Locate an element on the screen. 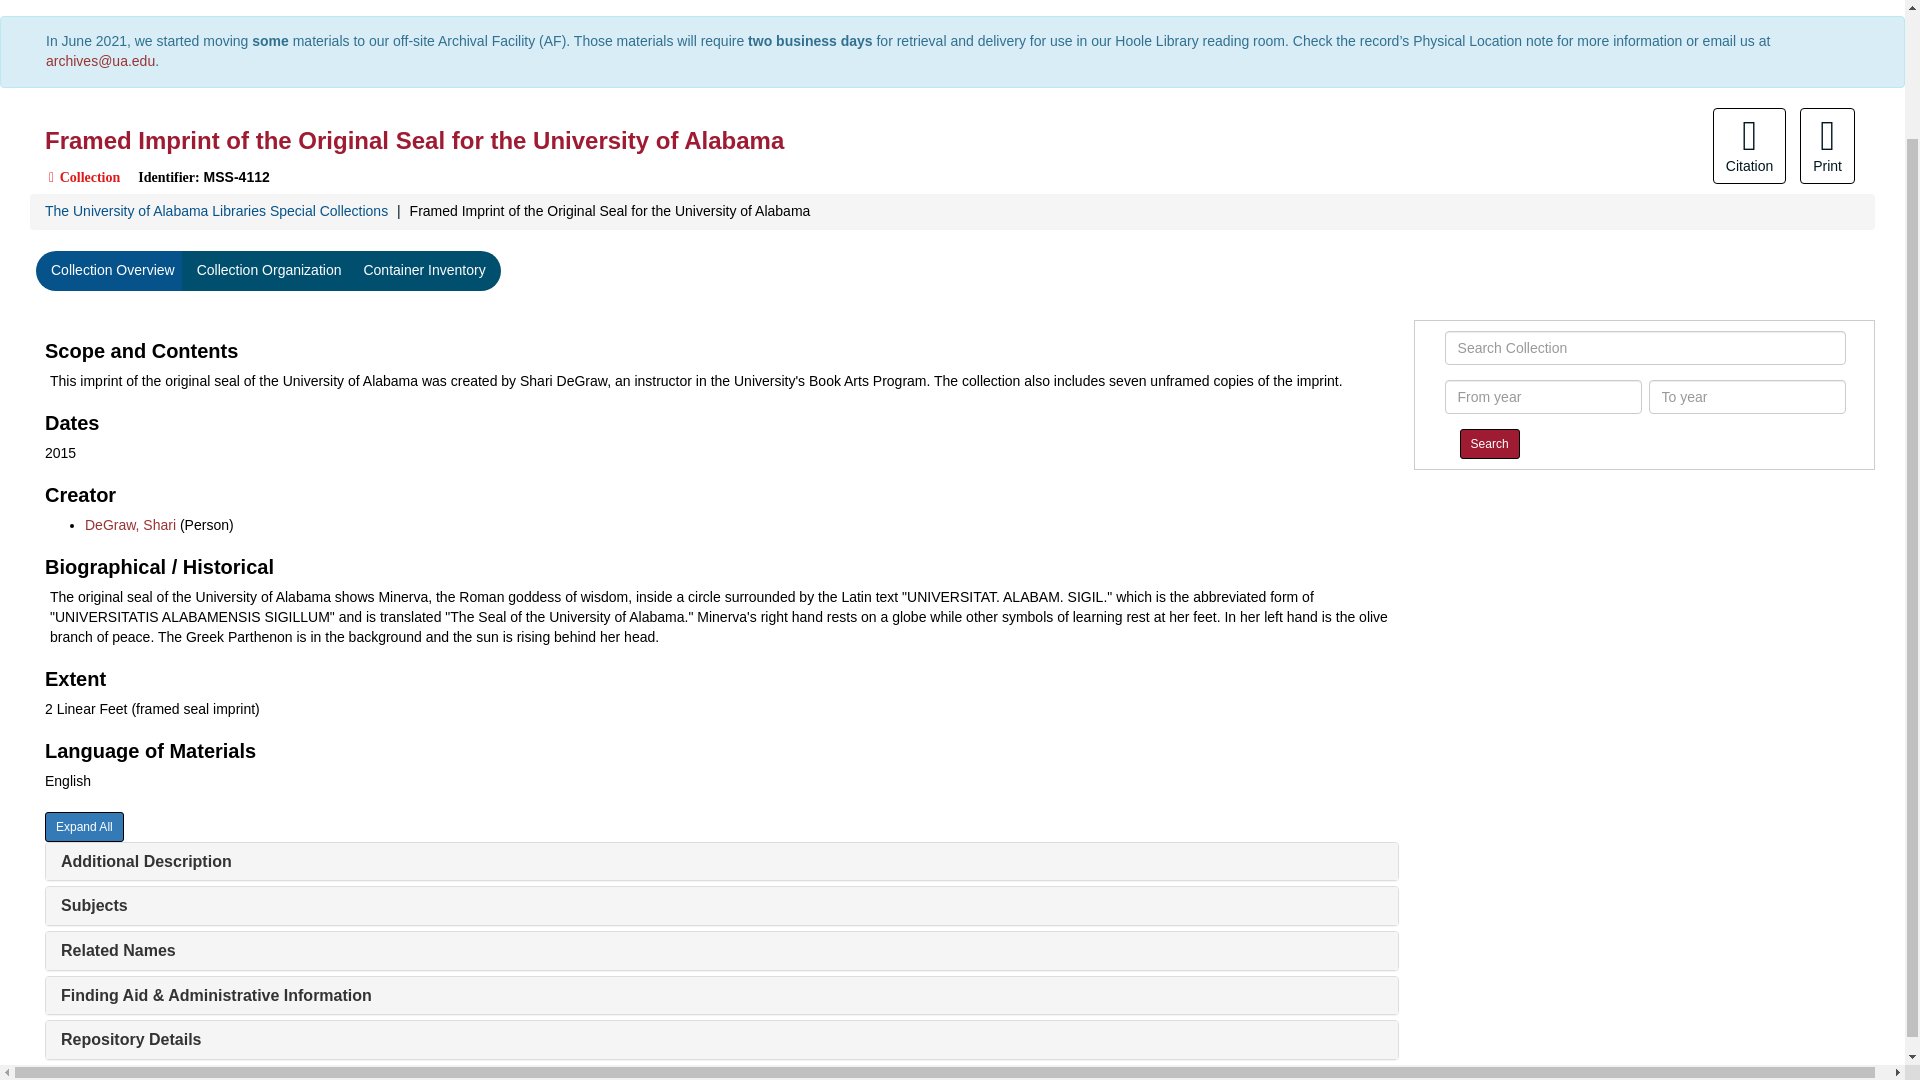 The height and width of the screenshot is (1080, 1920). Citation is located at coordinates (1748, 146).